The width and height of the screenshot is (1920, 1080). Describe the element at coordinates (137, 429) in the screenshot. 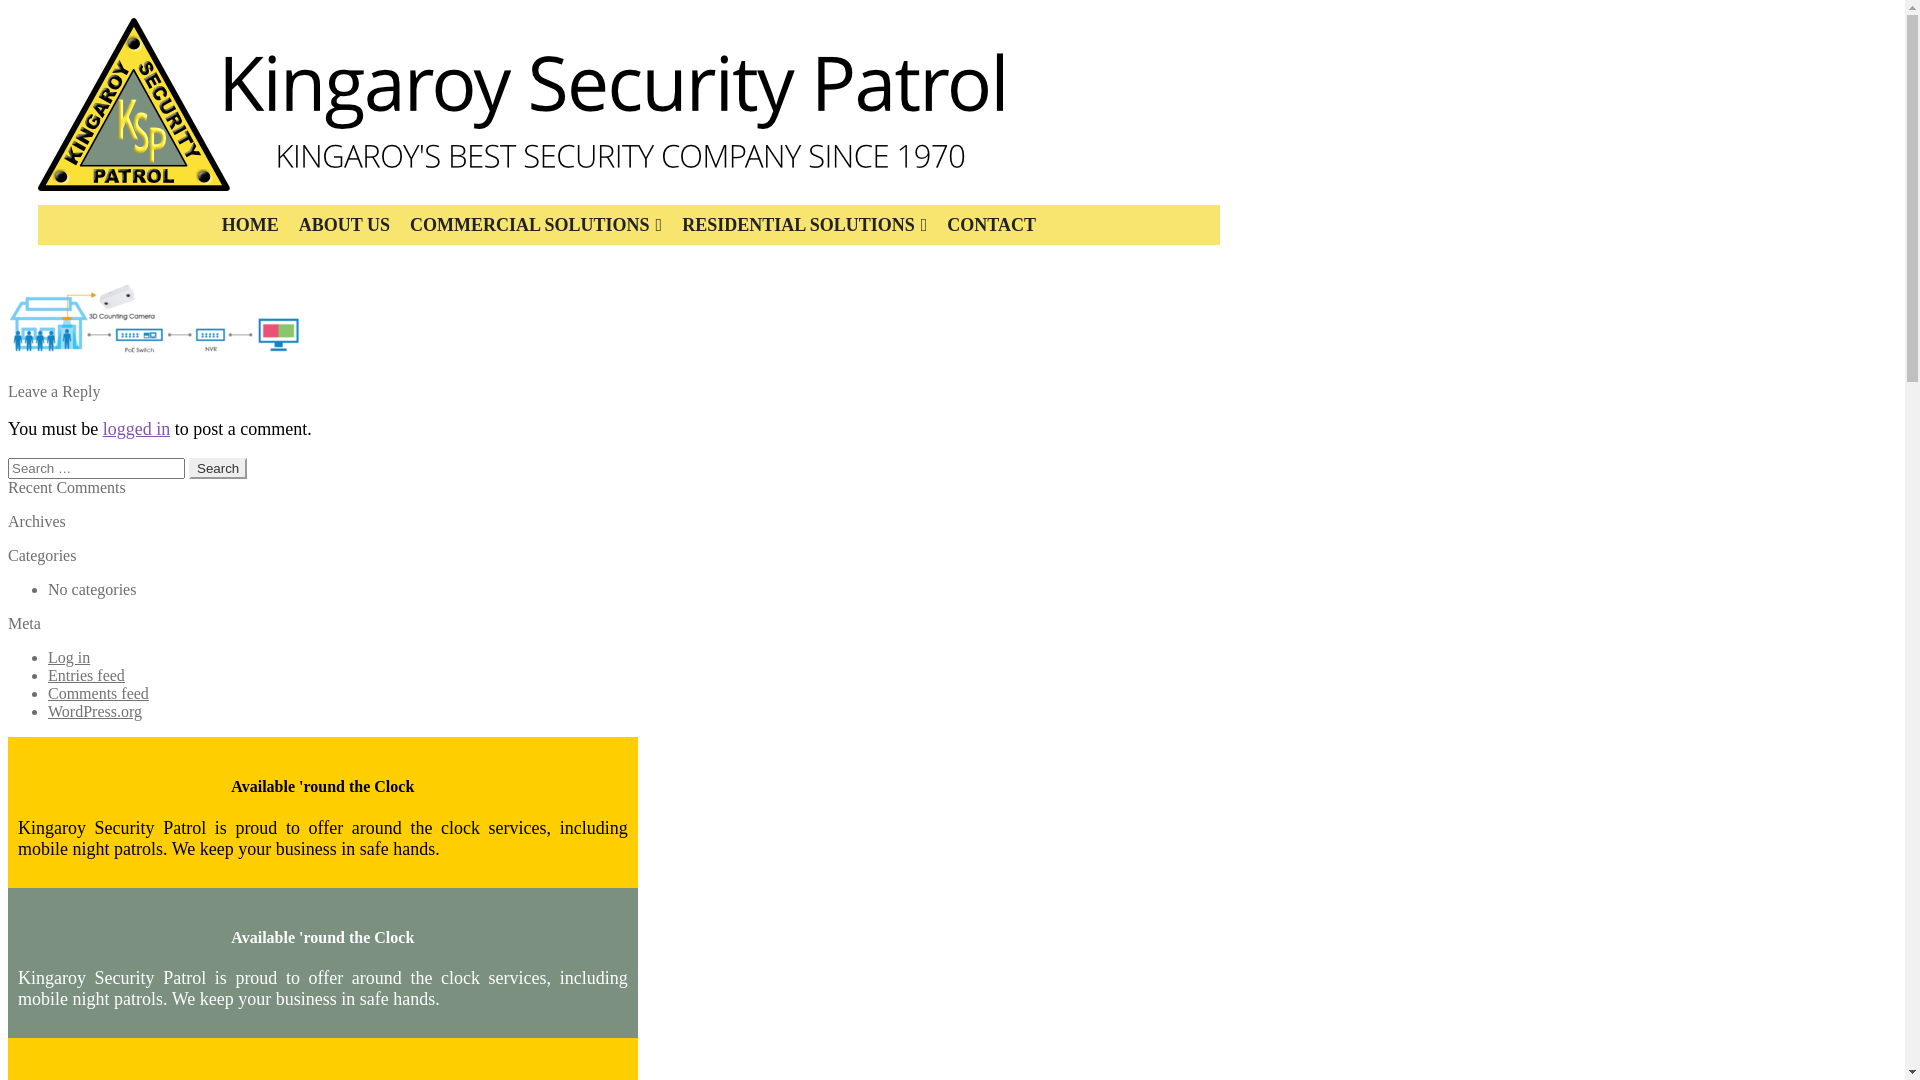

I see `logged in` at that location.